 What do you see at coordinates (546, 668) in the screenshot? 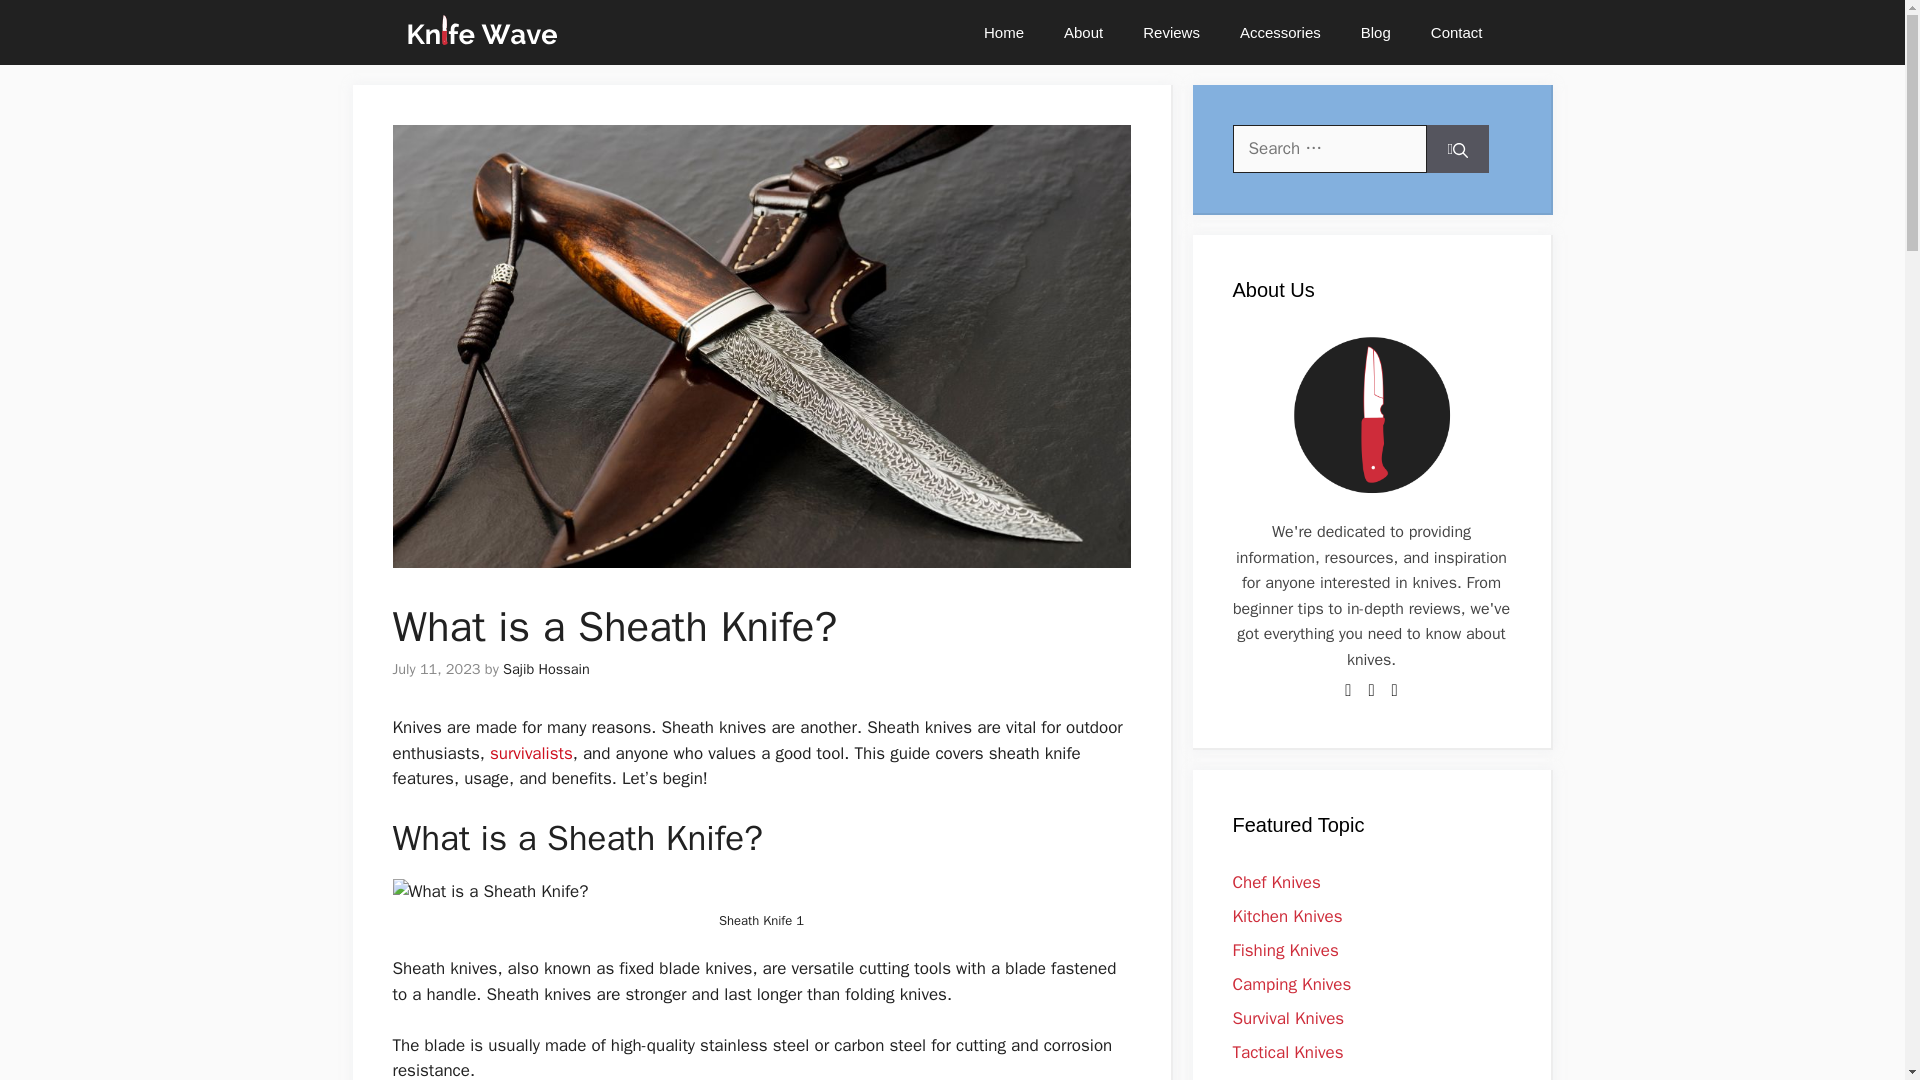
I see `View all posts by Sajib Hossain` at bounding box center [546, 668].